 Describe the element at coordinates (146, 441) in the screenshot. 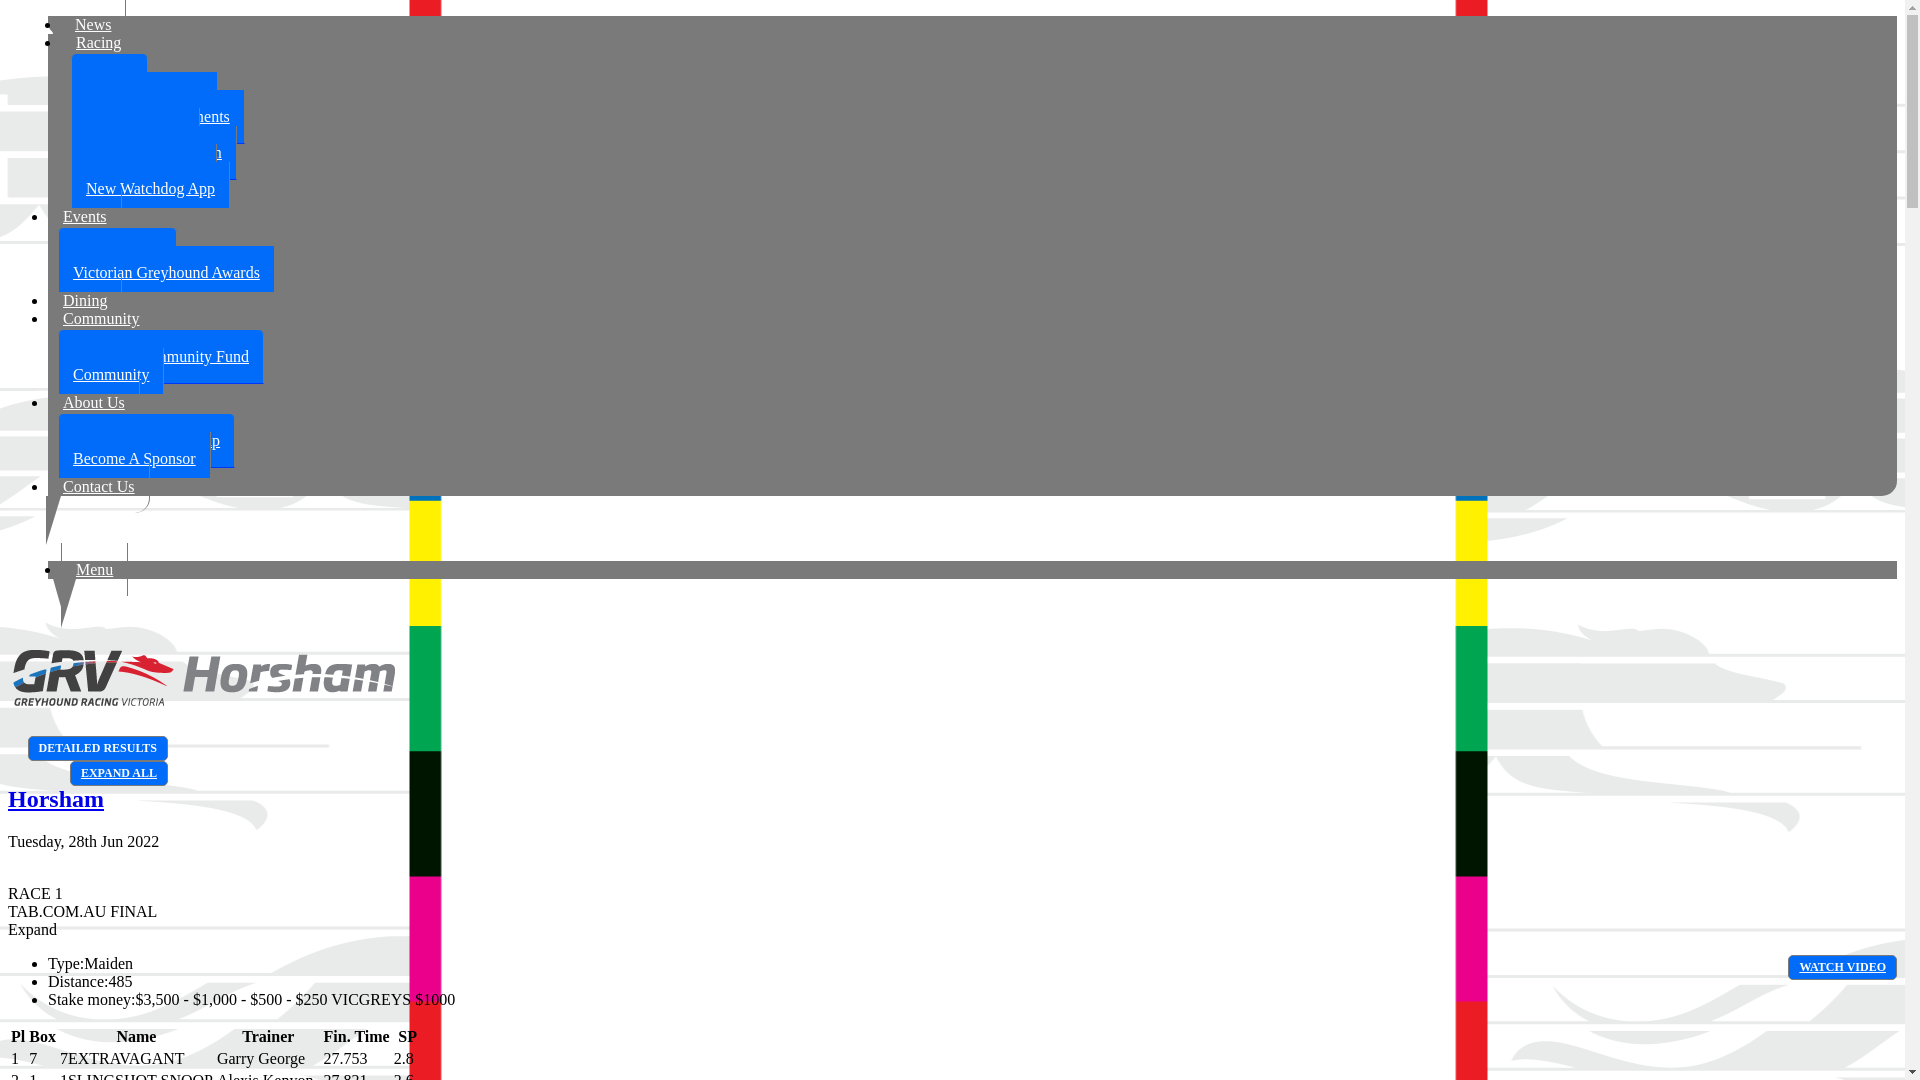

I see `About Us/Membership` at that location.